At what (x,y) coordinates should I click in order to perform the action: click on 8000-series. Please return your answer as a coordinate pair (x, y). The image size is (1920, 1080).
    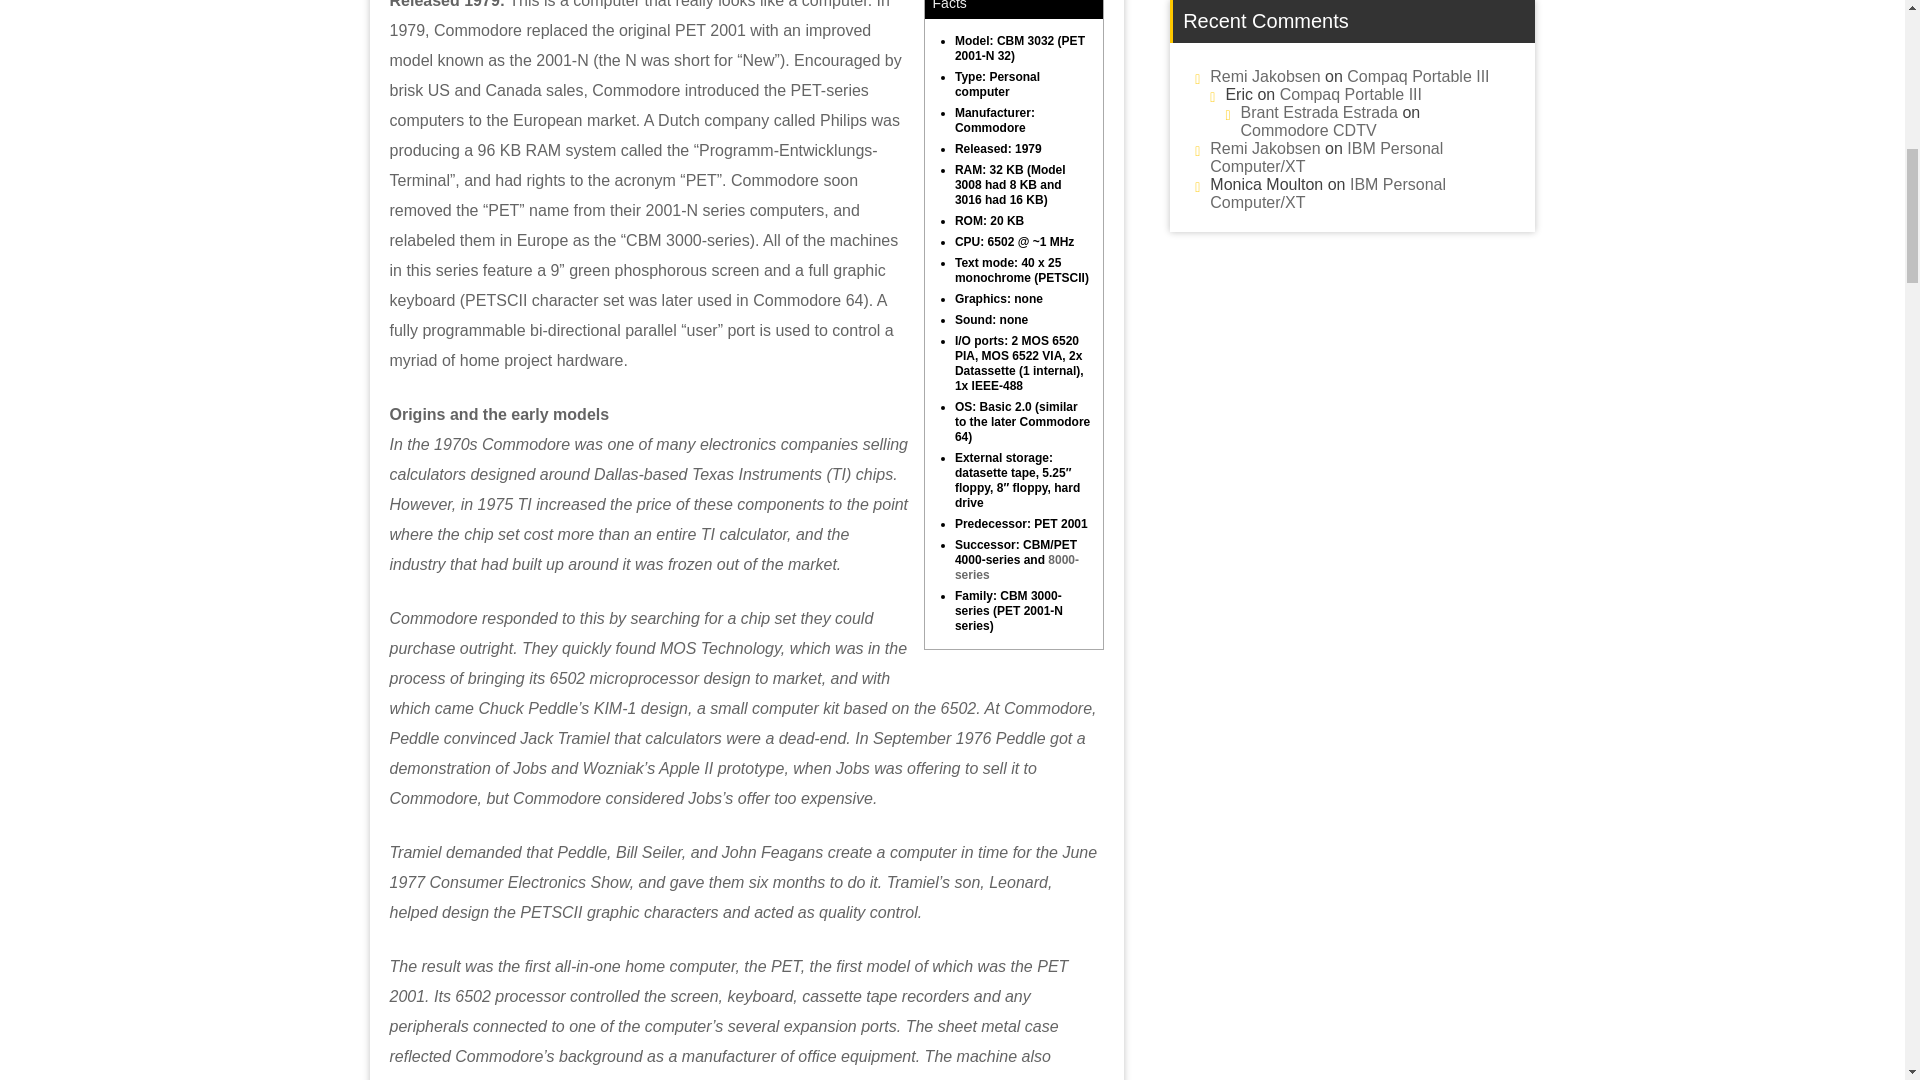
    Looking at the image, I should click on (1016, 567).